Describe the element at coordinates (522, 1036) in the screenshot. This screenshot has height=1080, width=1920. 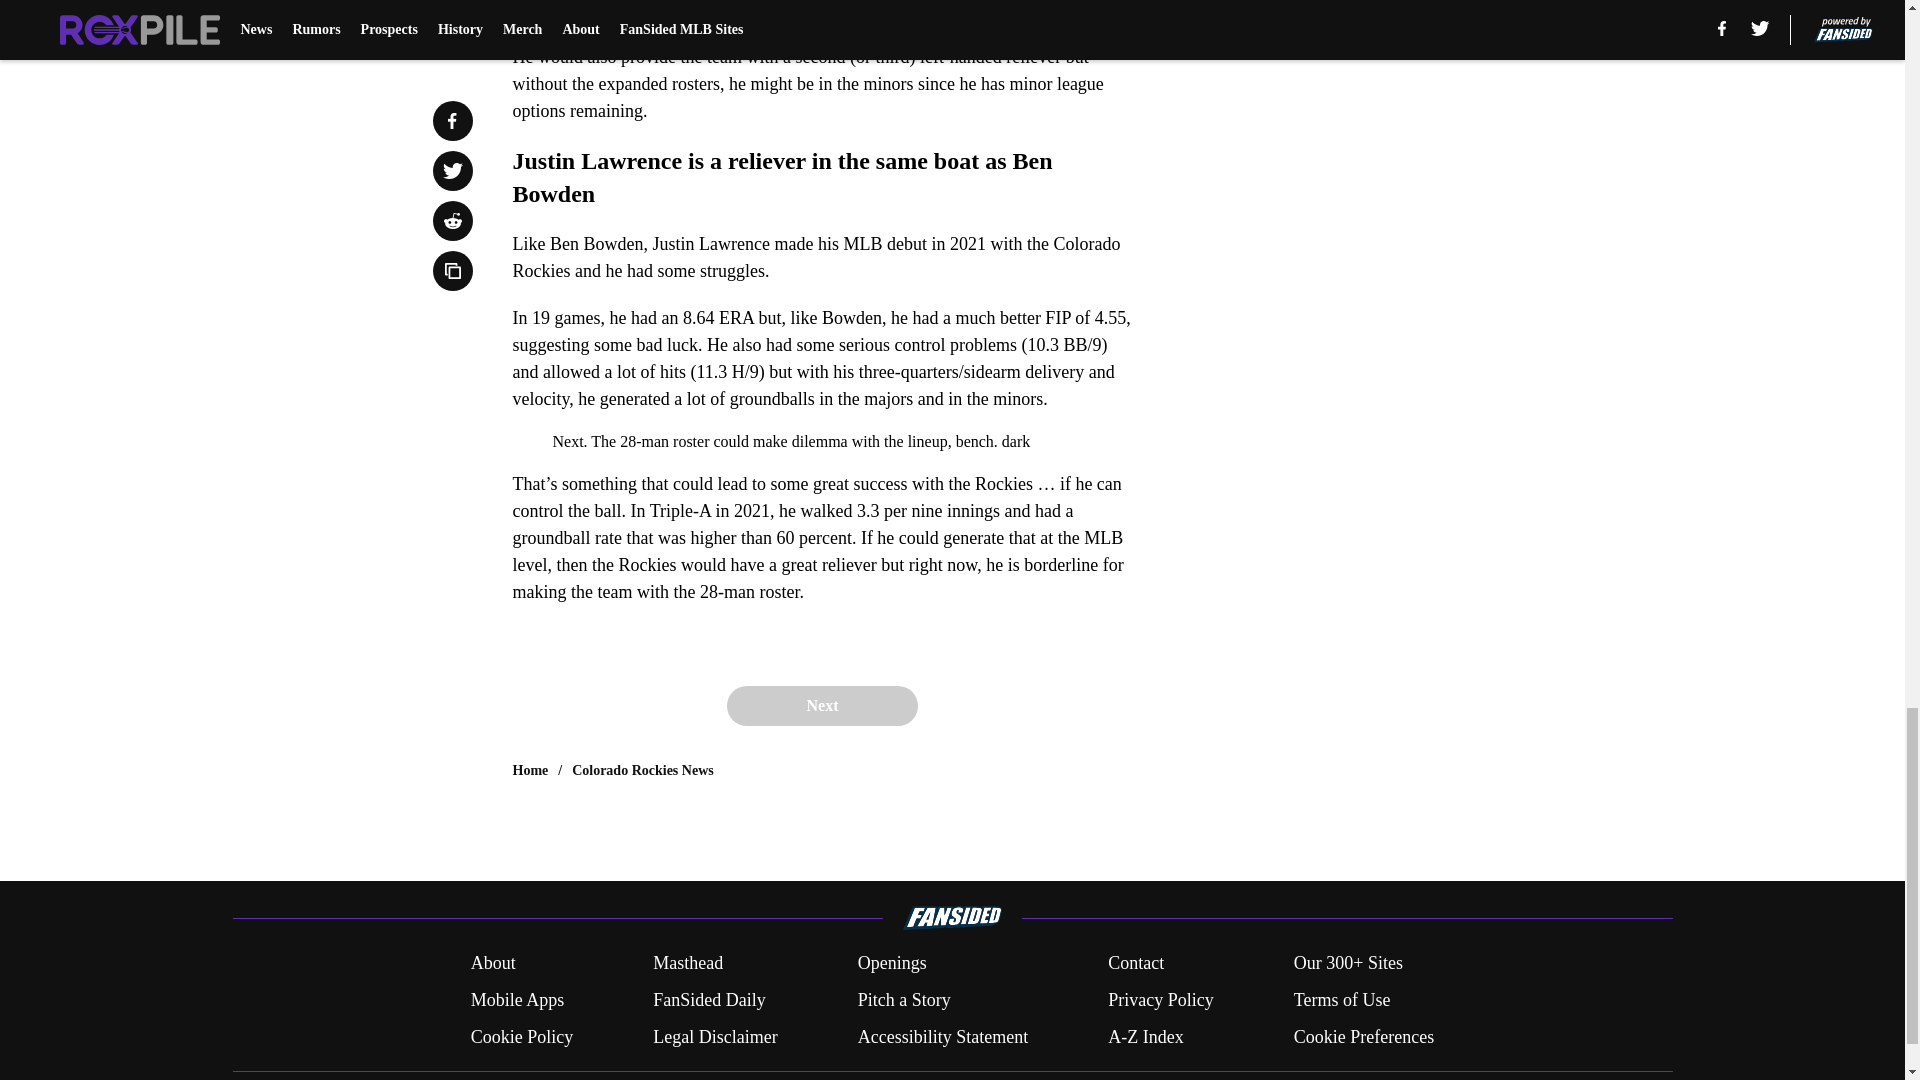
I see `Cookie Policy` at that location.